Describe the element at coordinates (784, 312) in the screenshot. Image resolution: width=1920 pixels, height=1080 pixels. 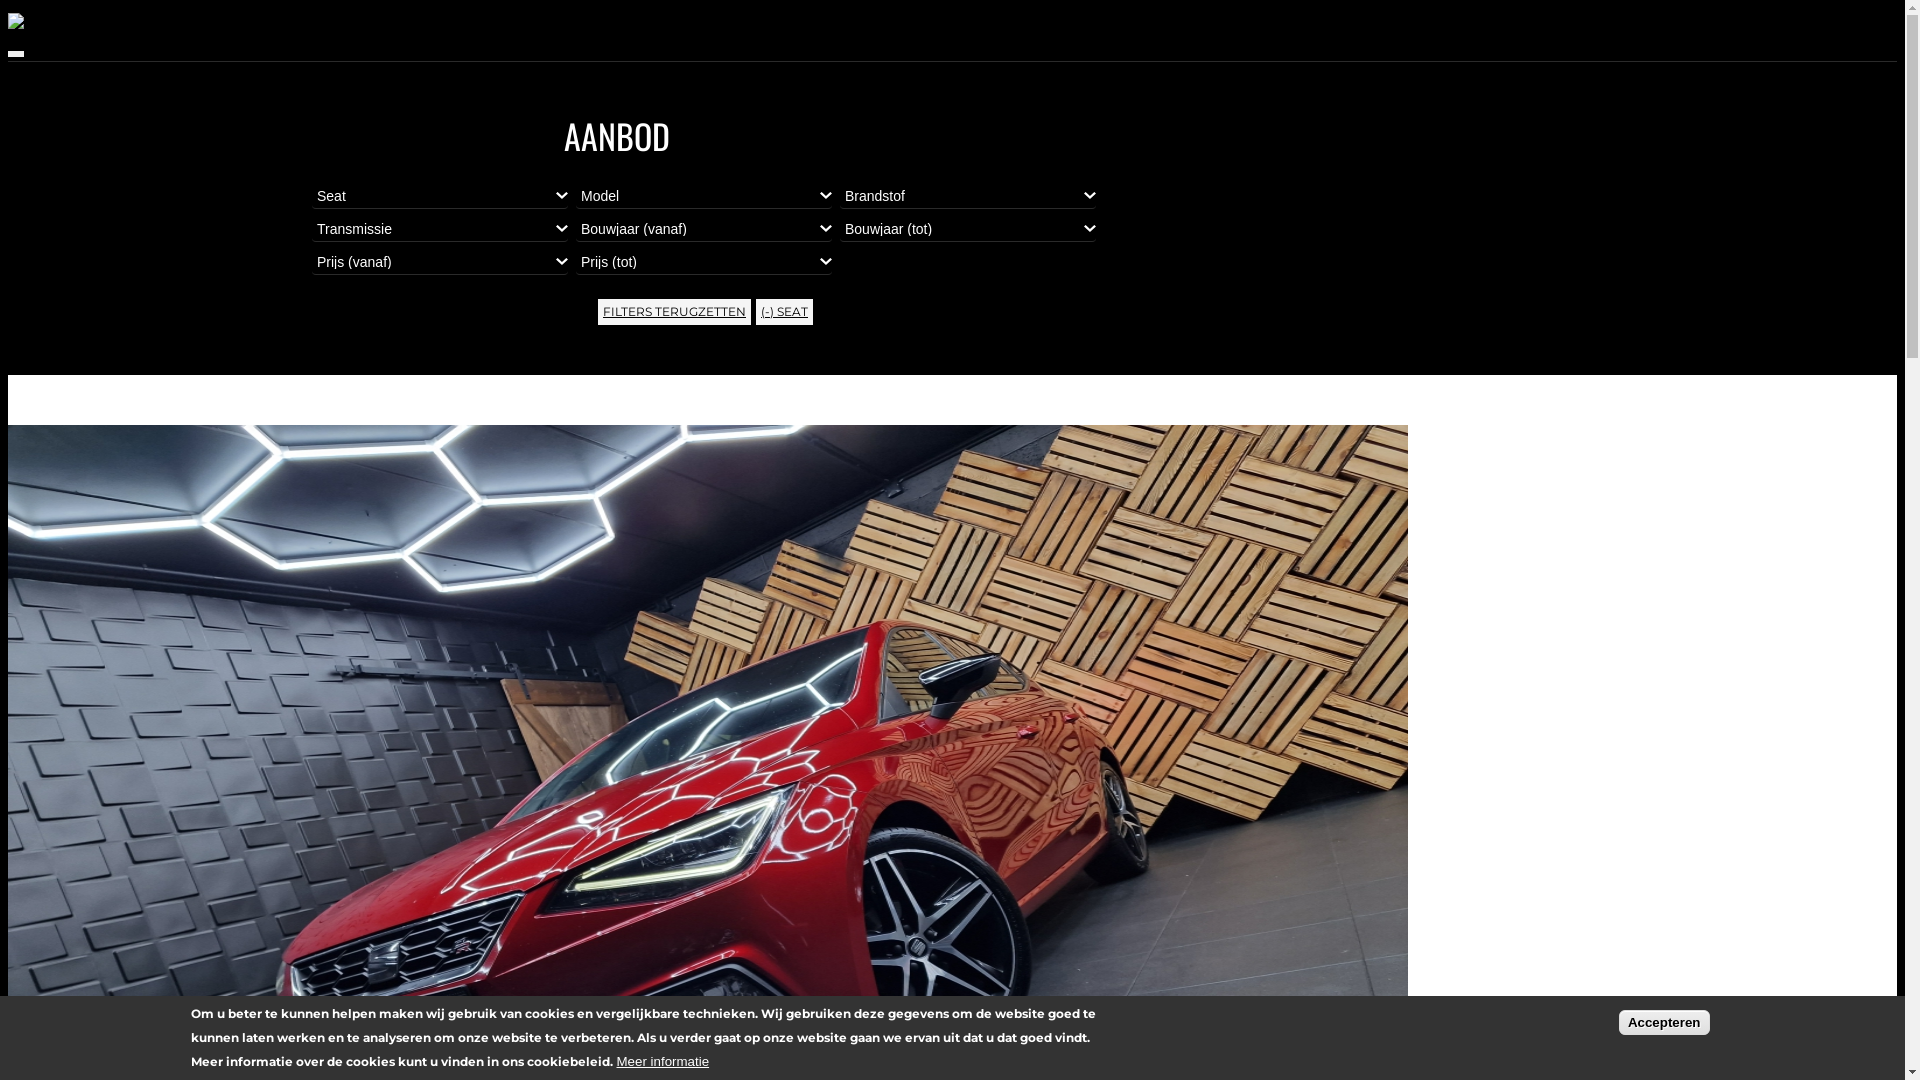
I see `(-) SEAT` at that location.